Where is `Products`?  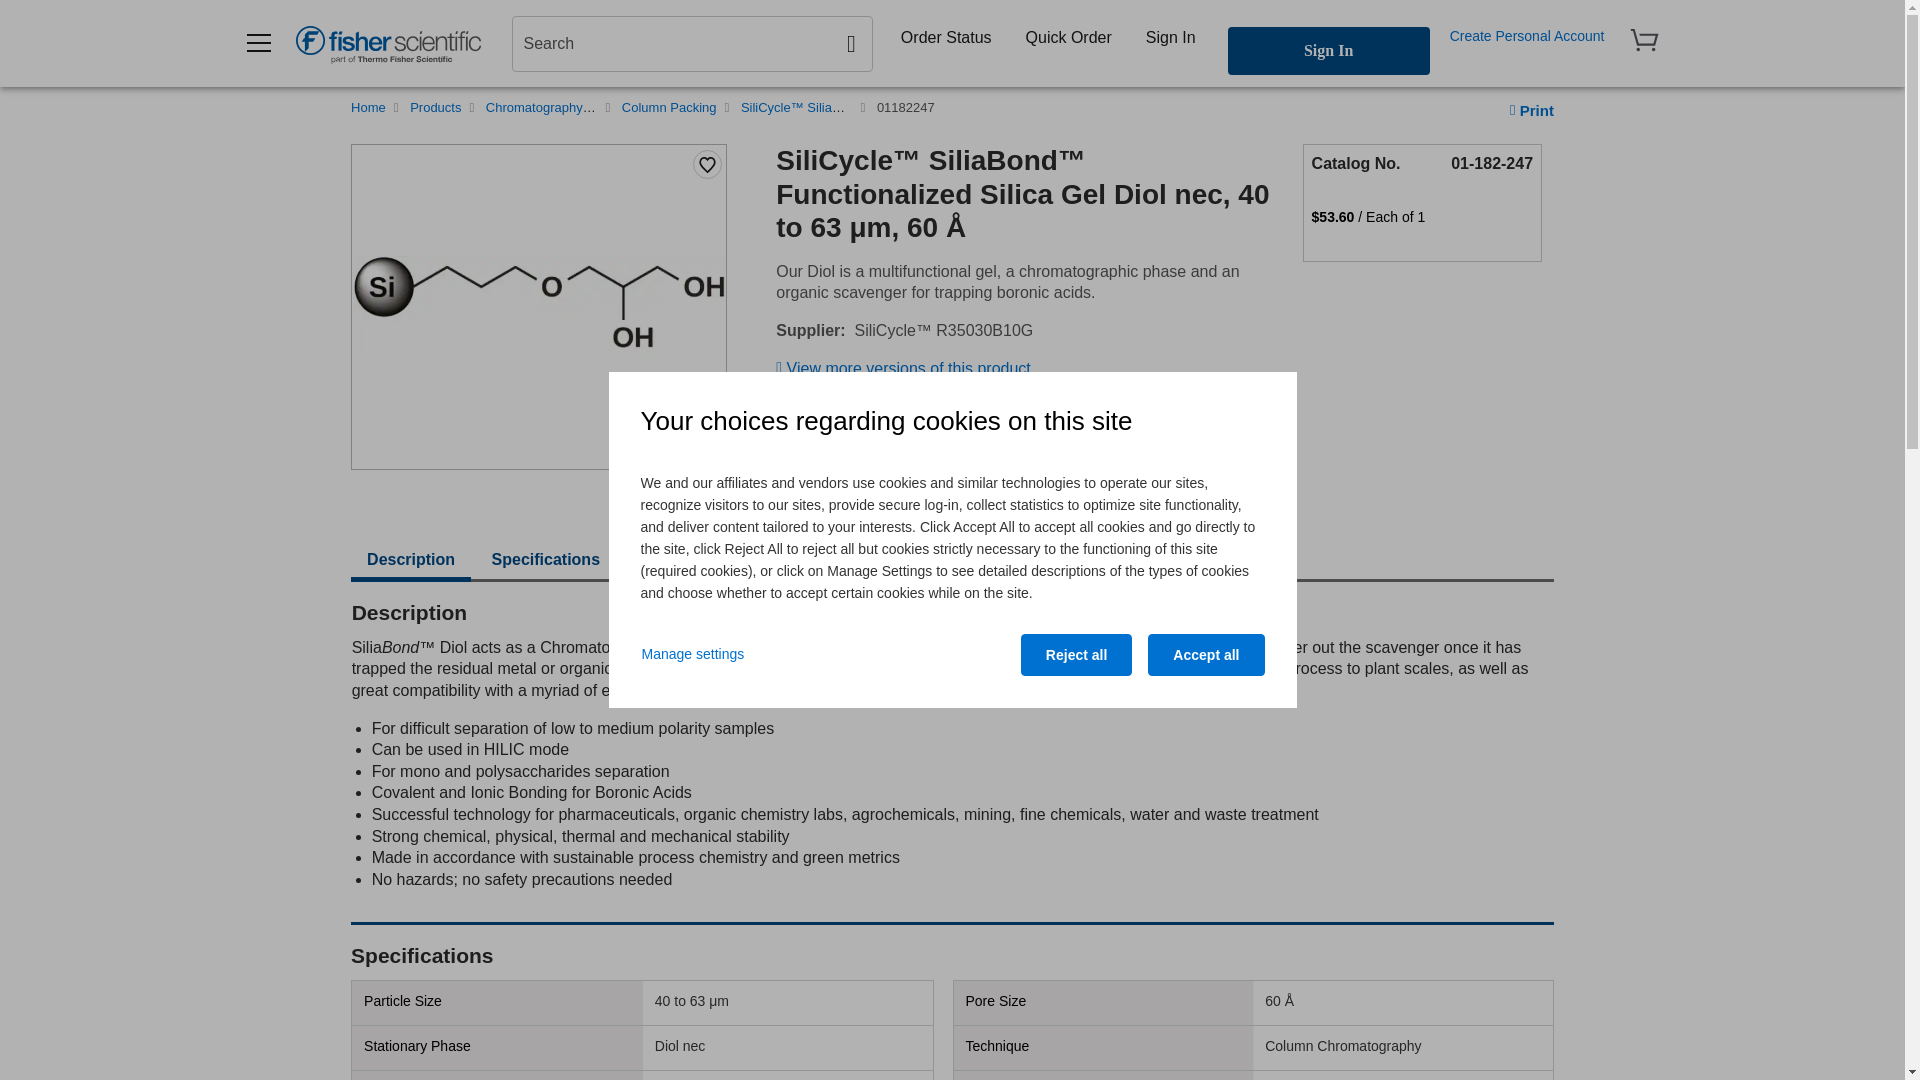 Products is located at coordinates (435, 107).